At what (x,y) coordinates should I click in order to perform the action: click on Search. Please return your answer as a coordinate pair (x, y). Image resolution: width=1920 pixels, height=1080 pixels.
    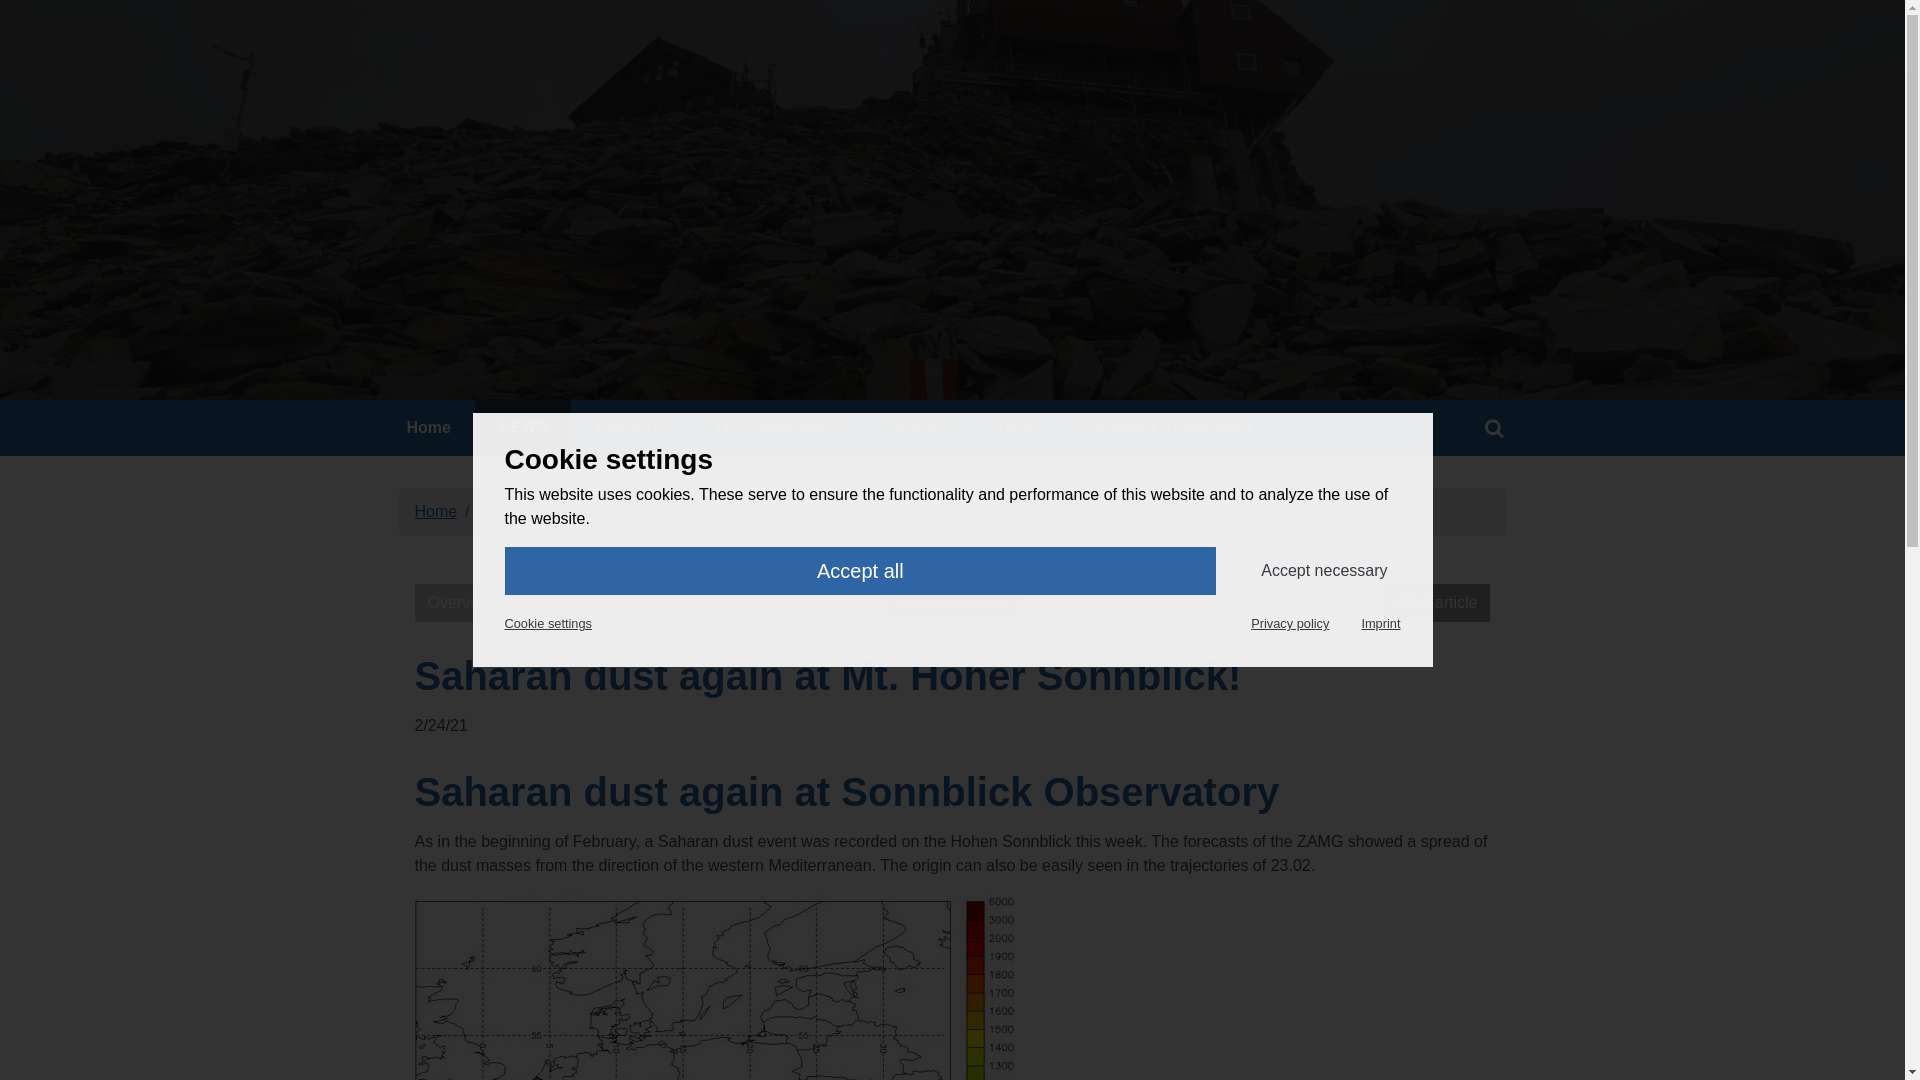
    Looking at the image, I should click on (1494, 427).